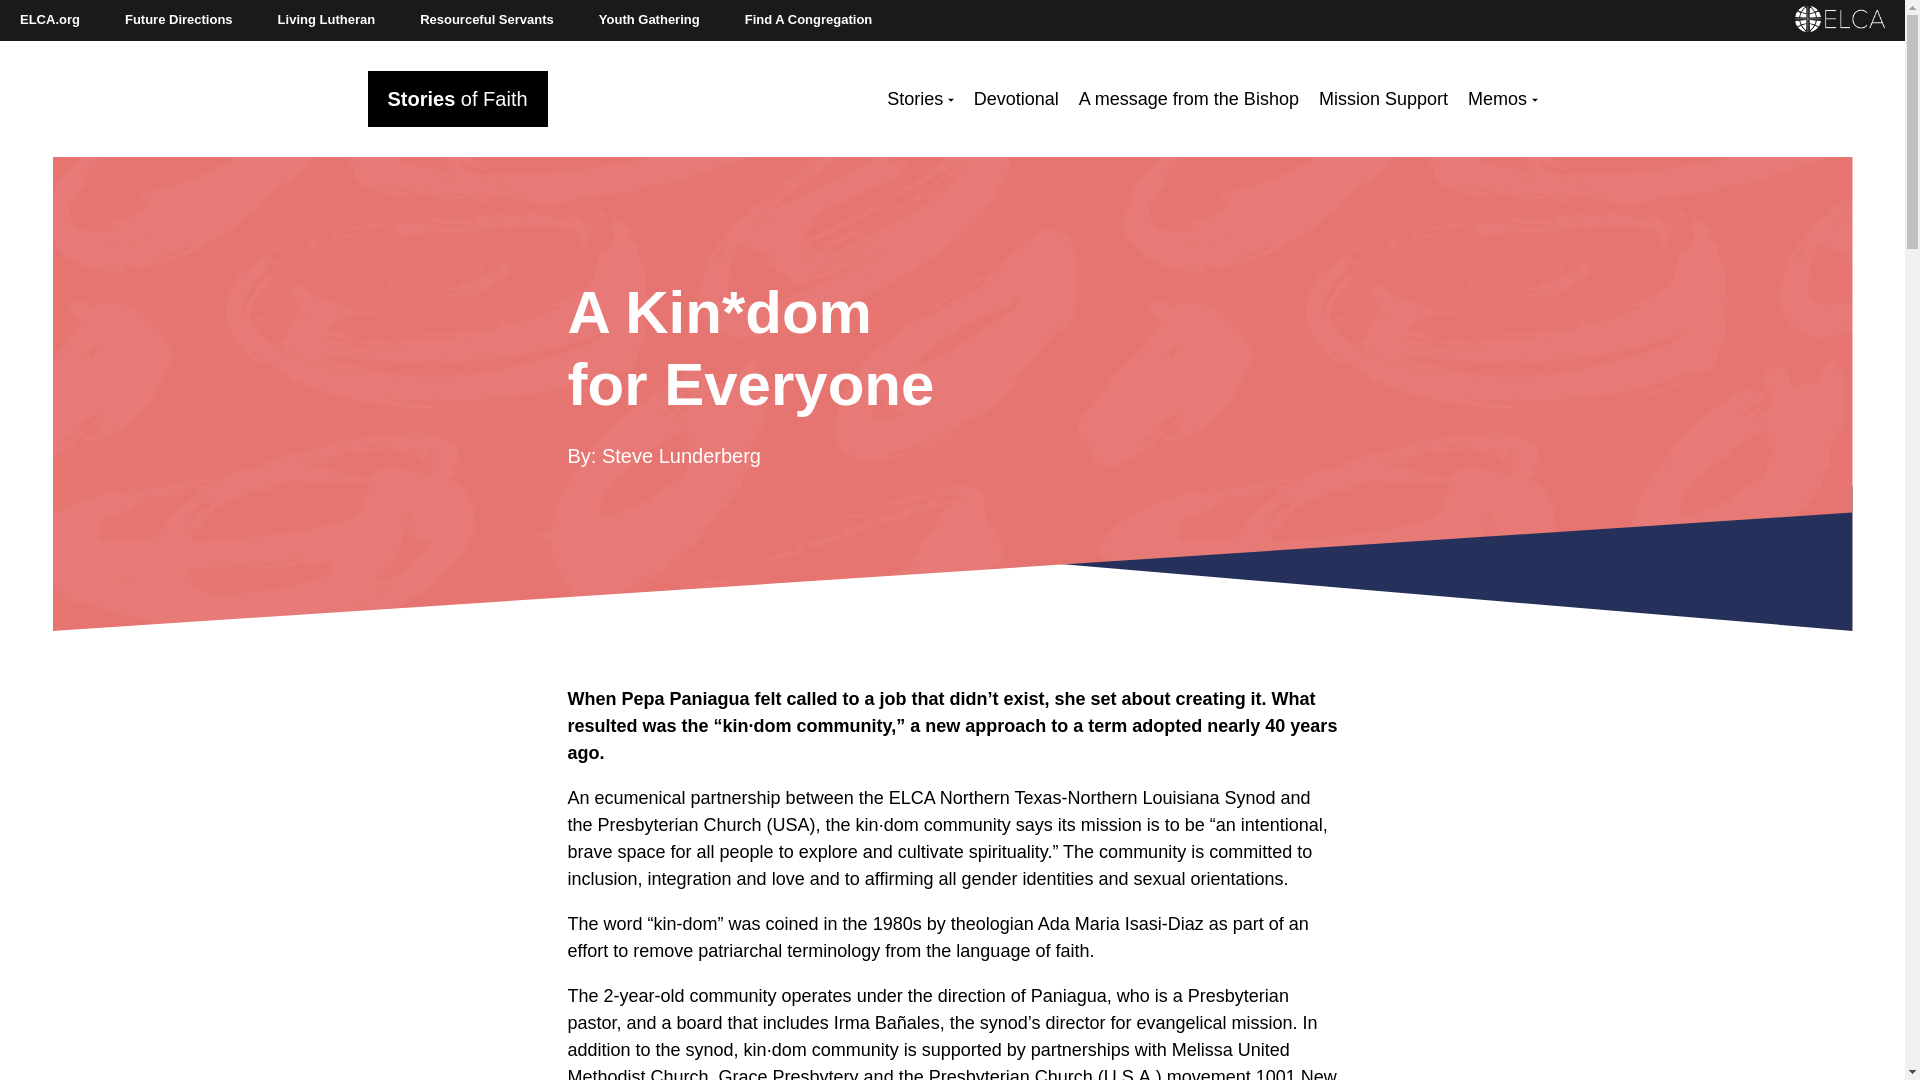 This screenshot has height=1080, width=1920. Describe the element at coordinates (50, 20) in the screenshot. I see `ELCA.org` at that location.